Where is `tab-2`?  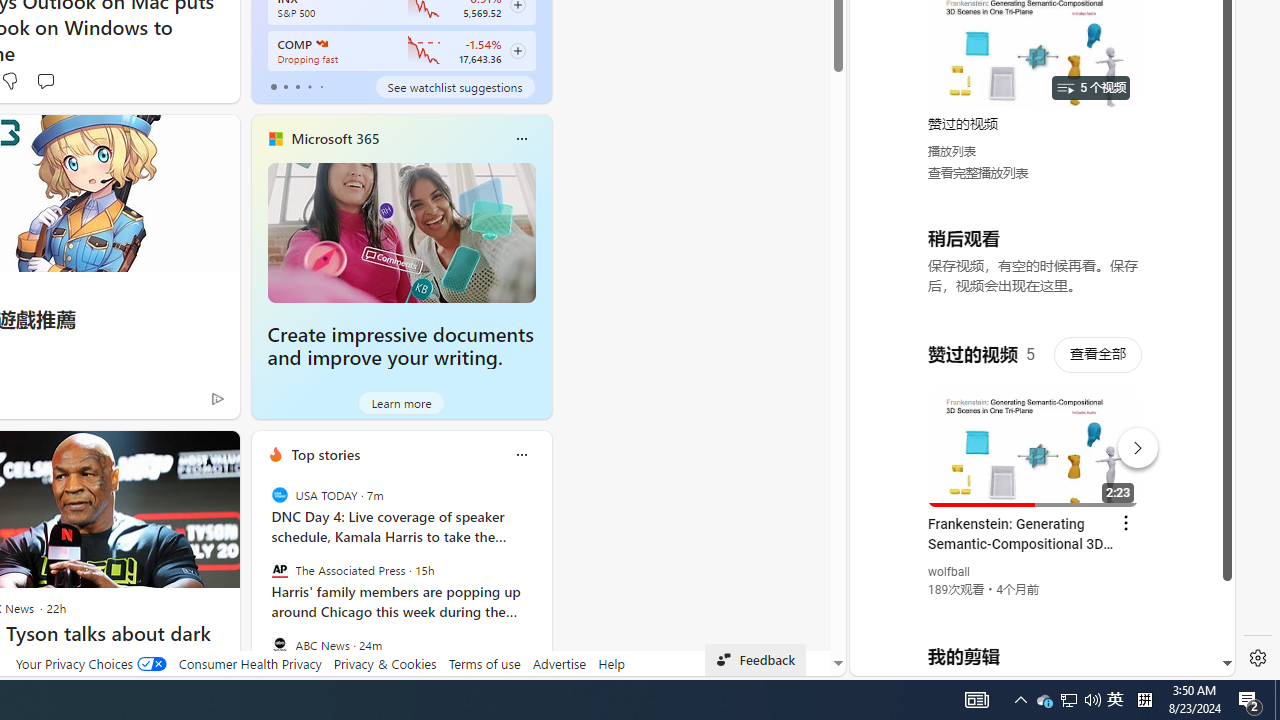 tab-2 is located at coordinates (297, 86).